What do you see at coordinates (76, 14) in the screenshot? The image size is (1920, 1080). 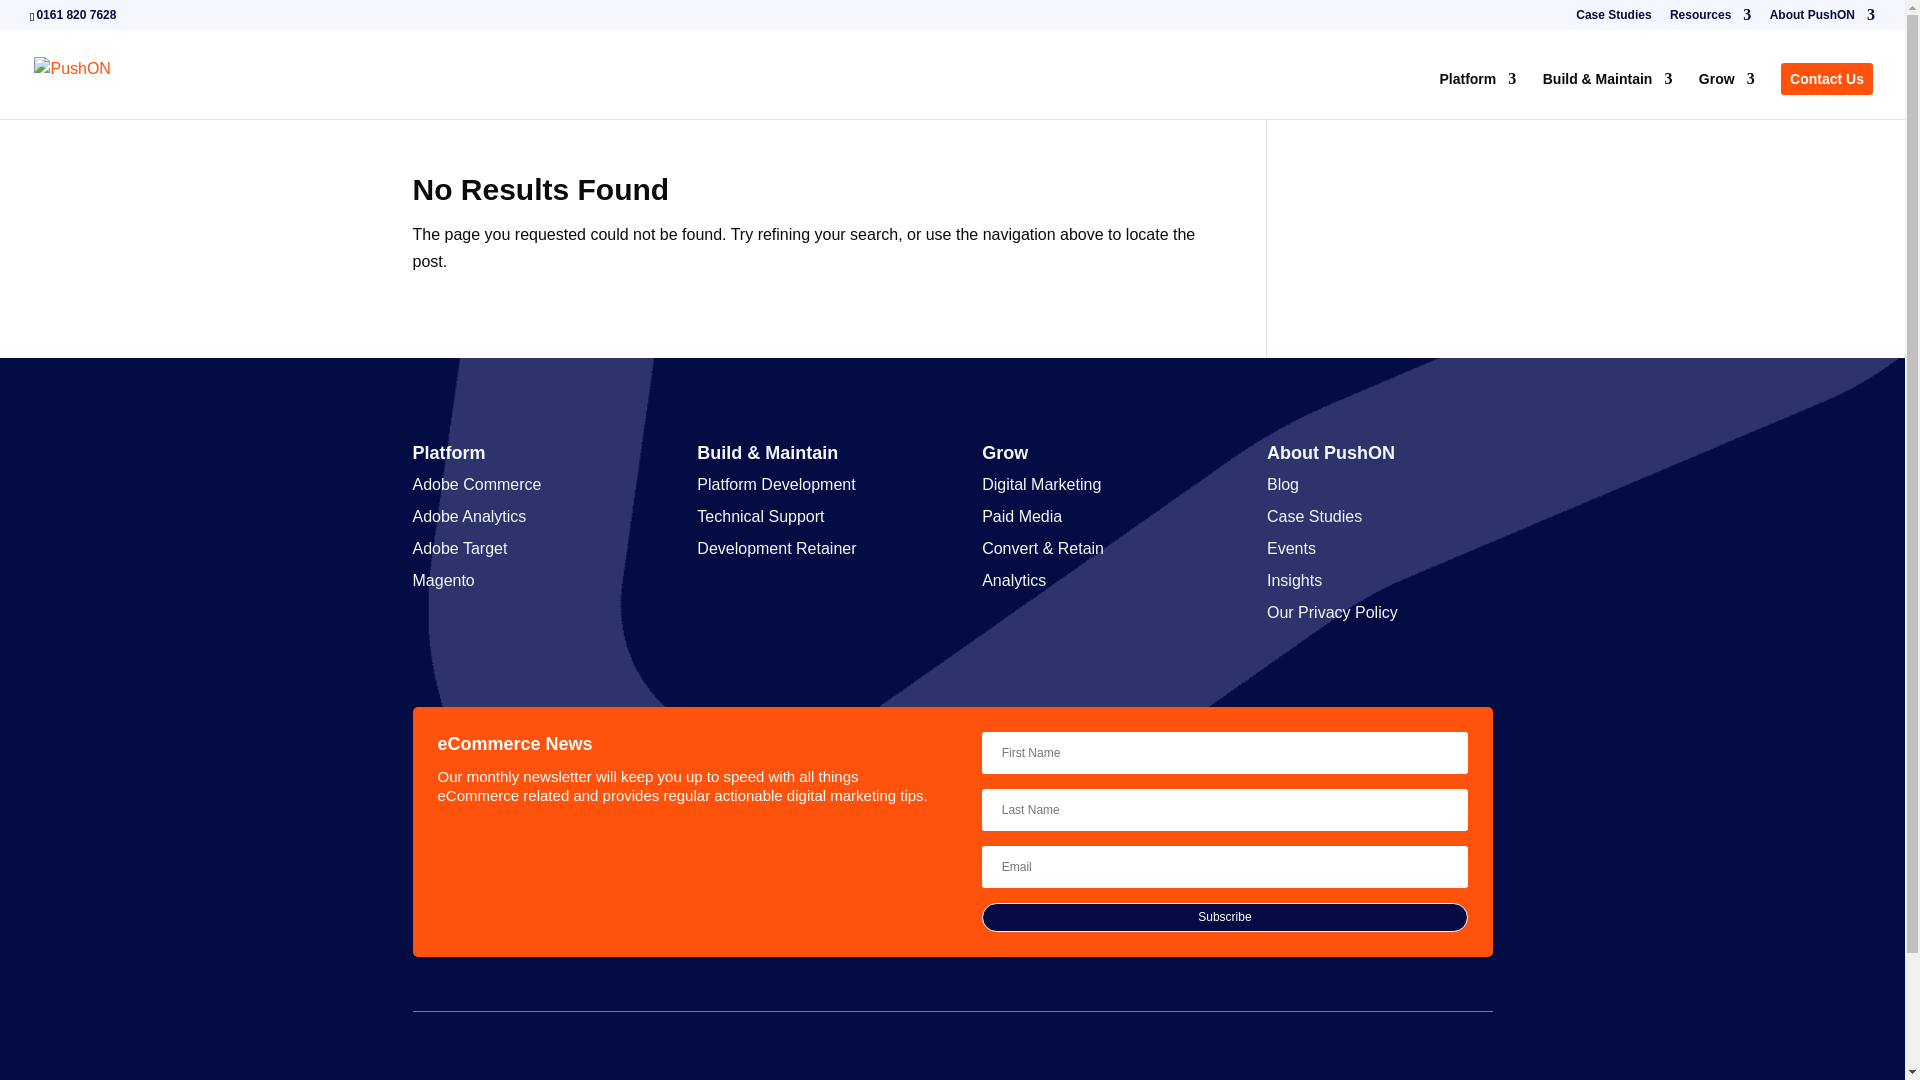 I see `0161 820 7628` at bounding box center [76, 14].